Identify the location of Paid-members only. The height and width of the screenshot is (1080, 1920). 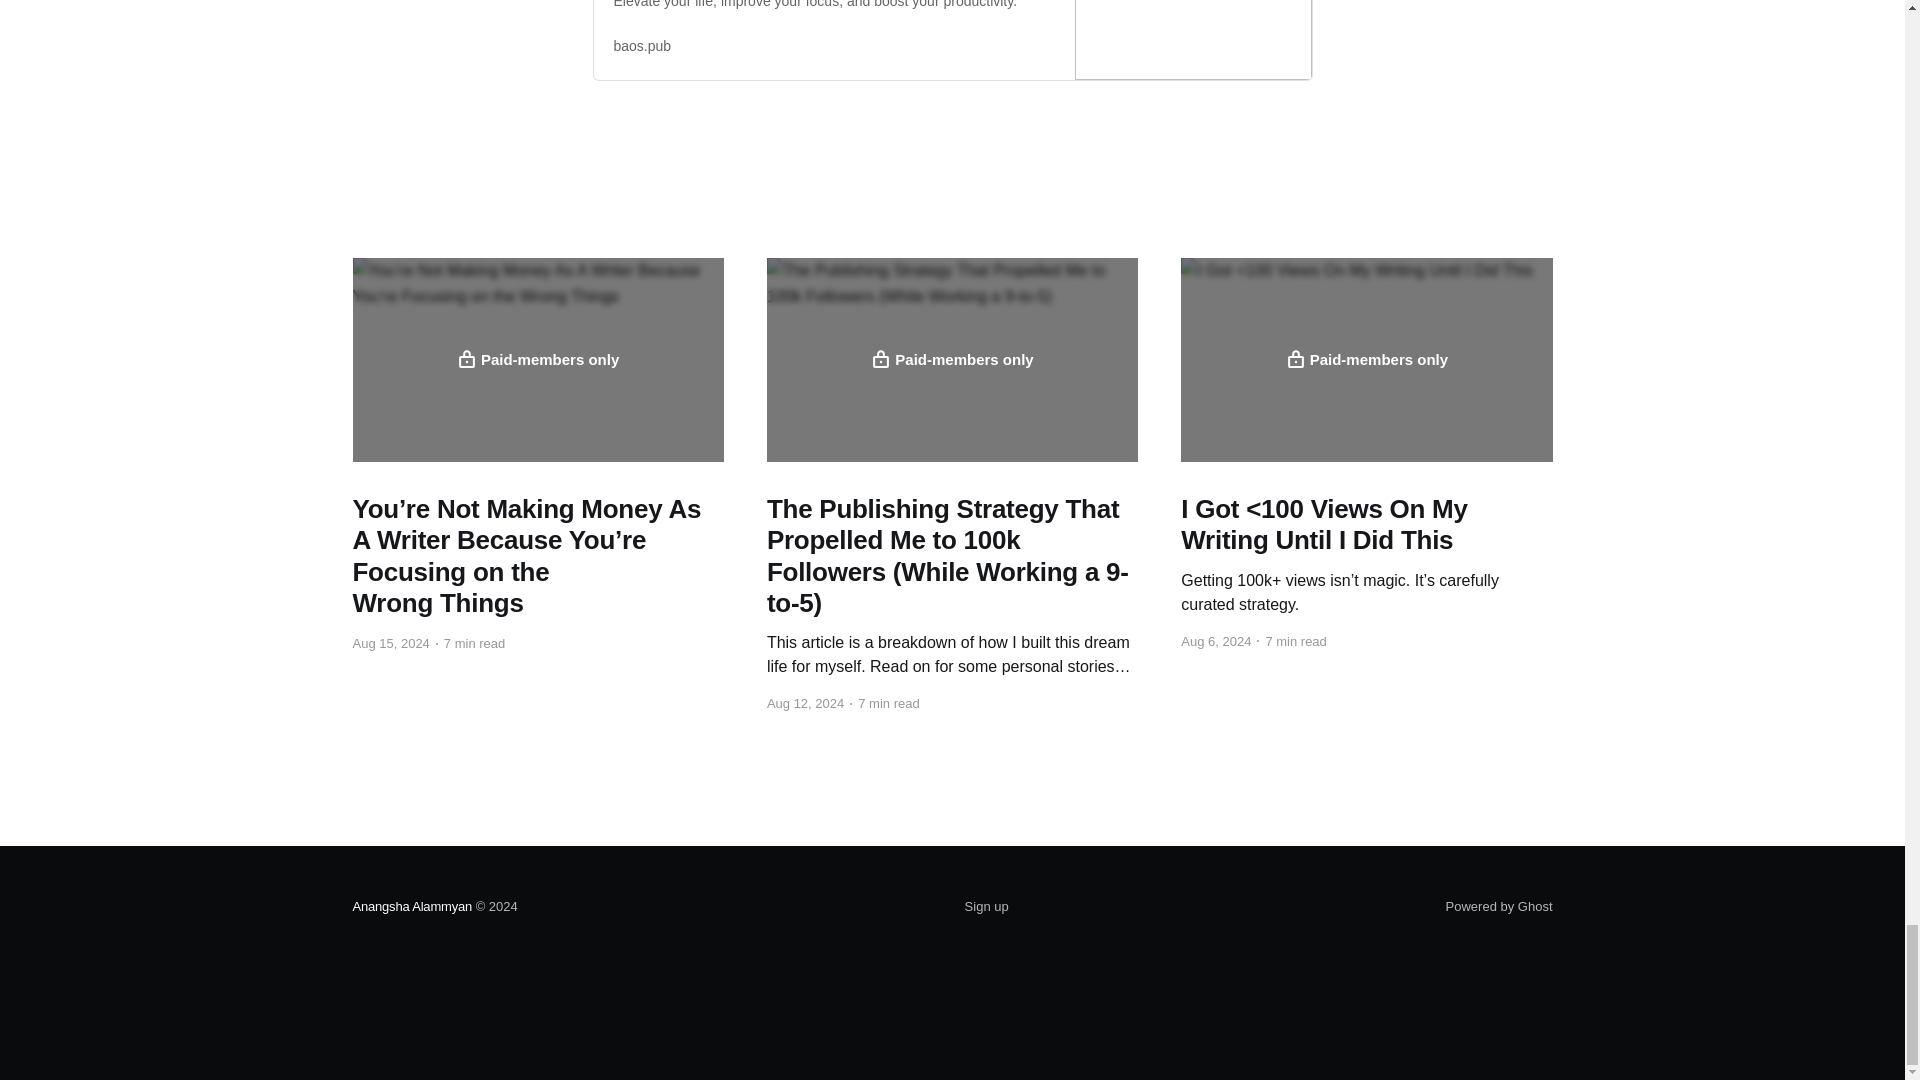
(537, 360).